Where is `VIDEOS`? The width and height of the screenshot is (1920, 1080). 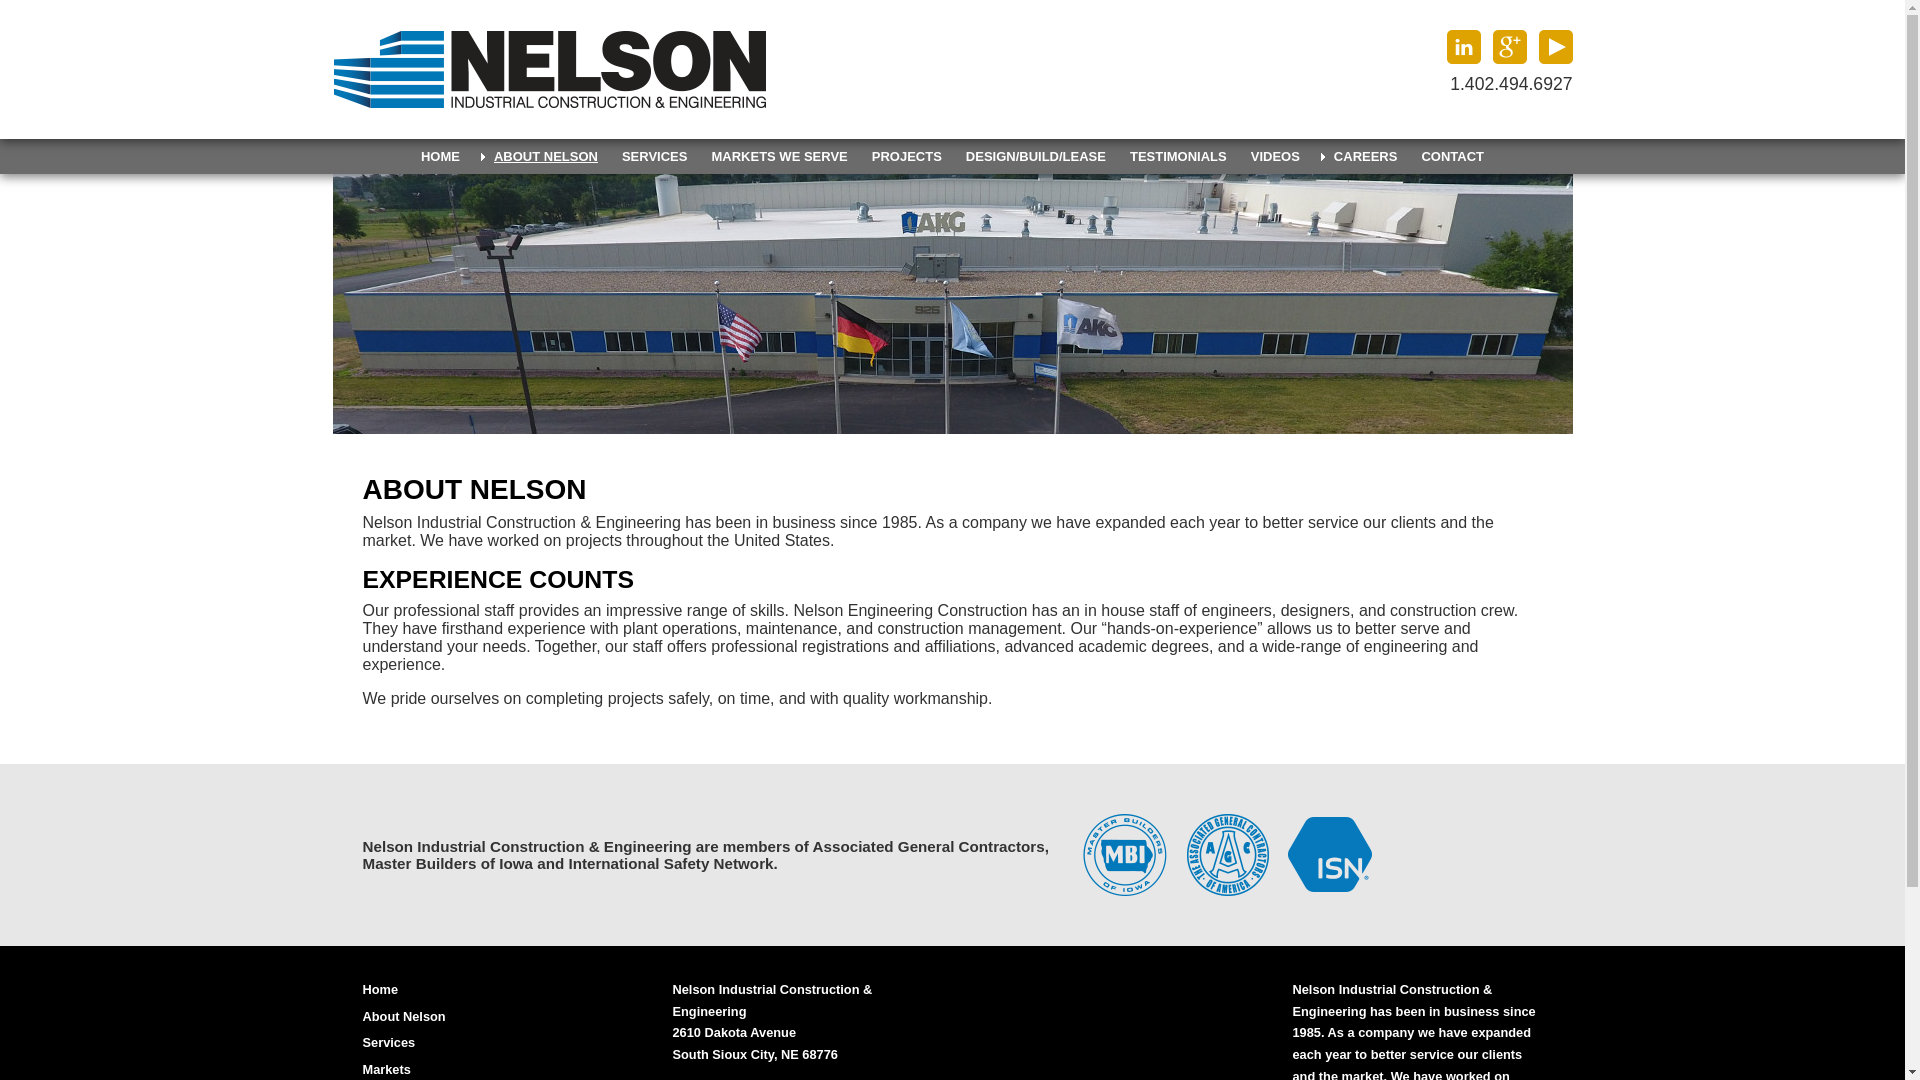
VIDEOS is located at coordinates (1274, 156).